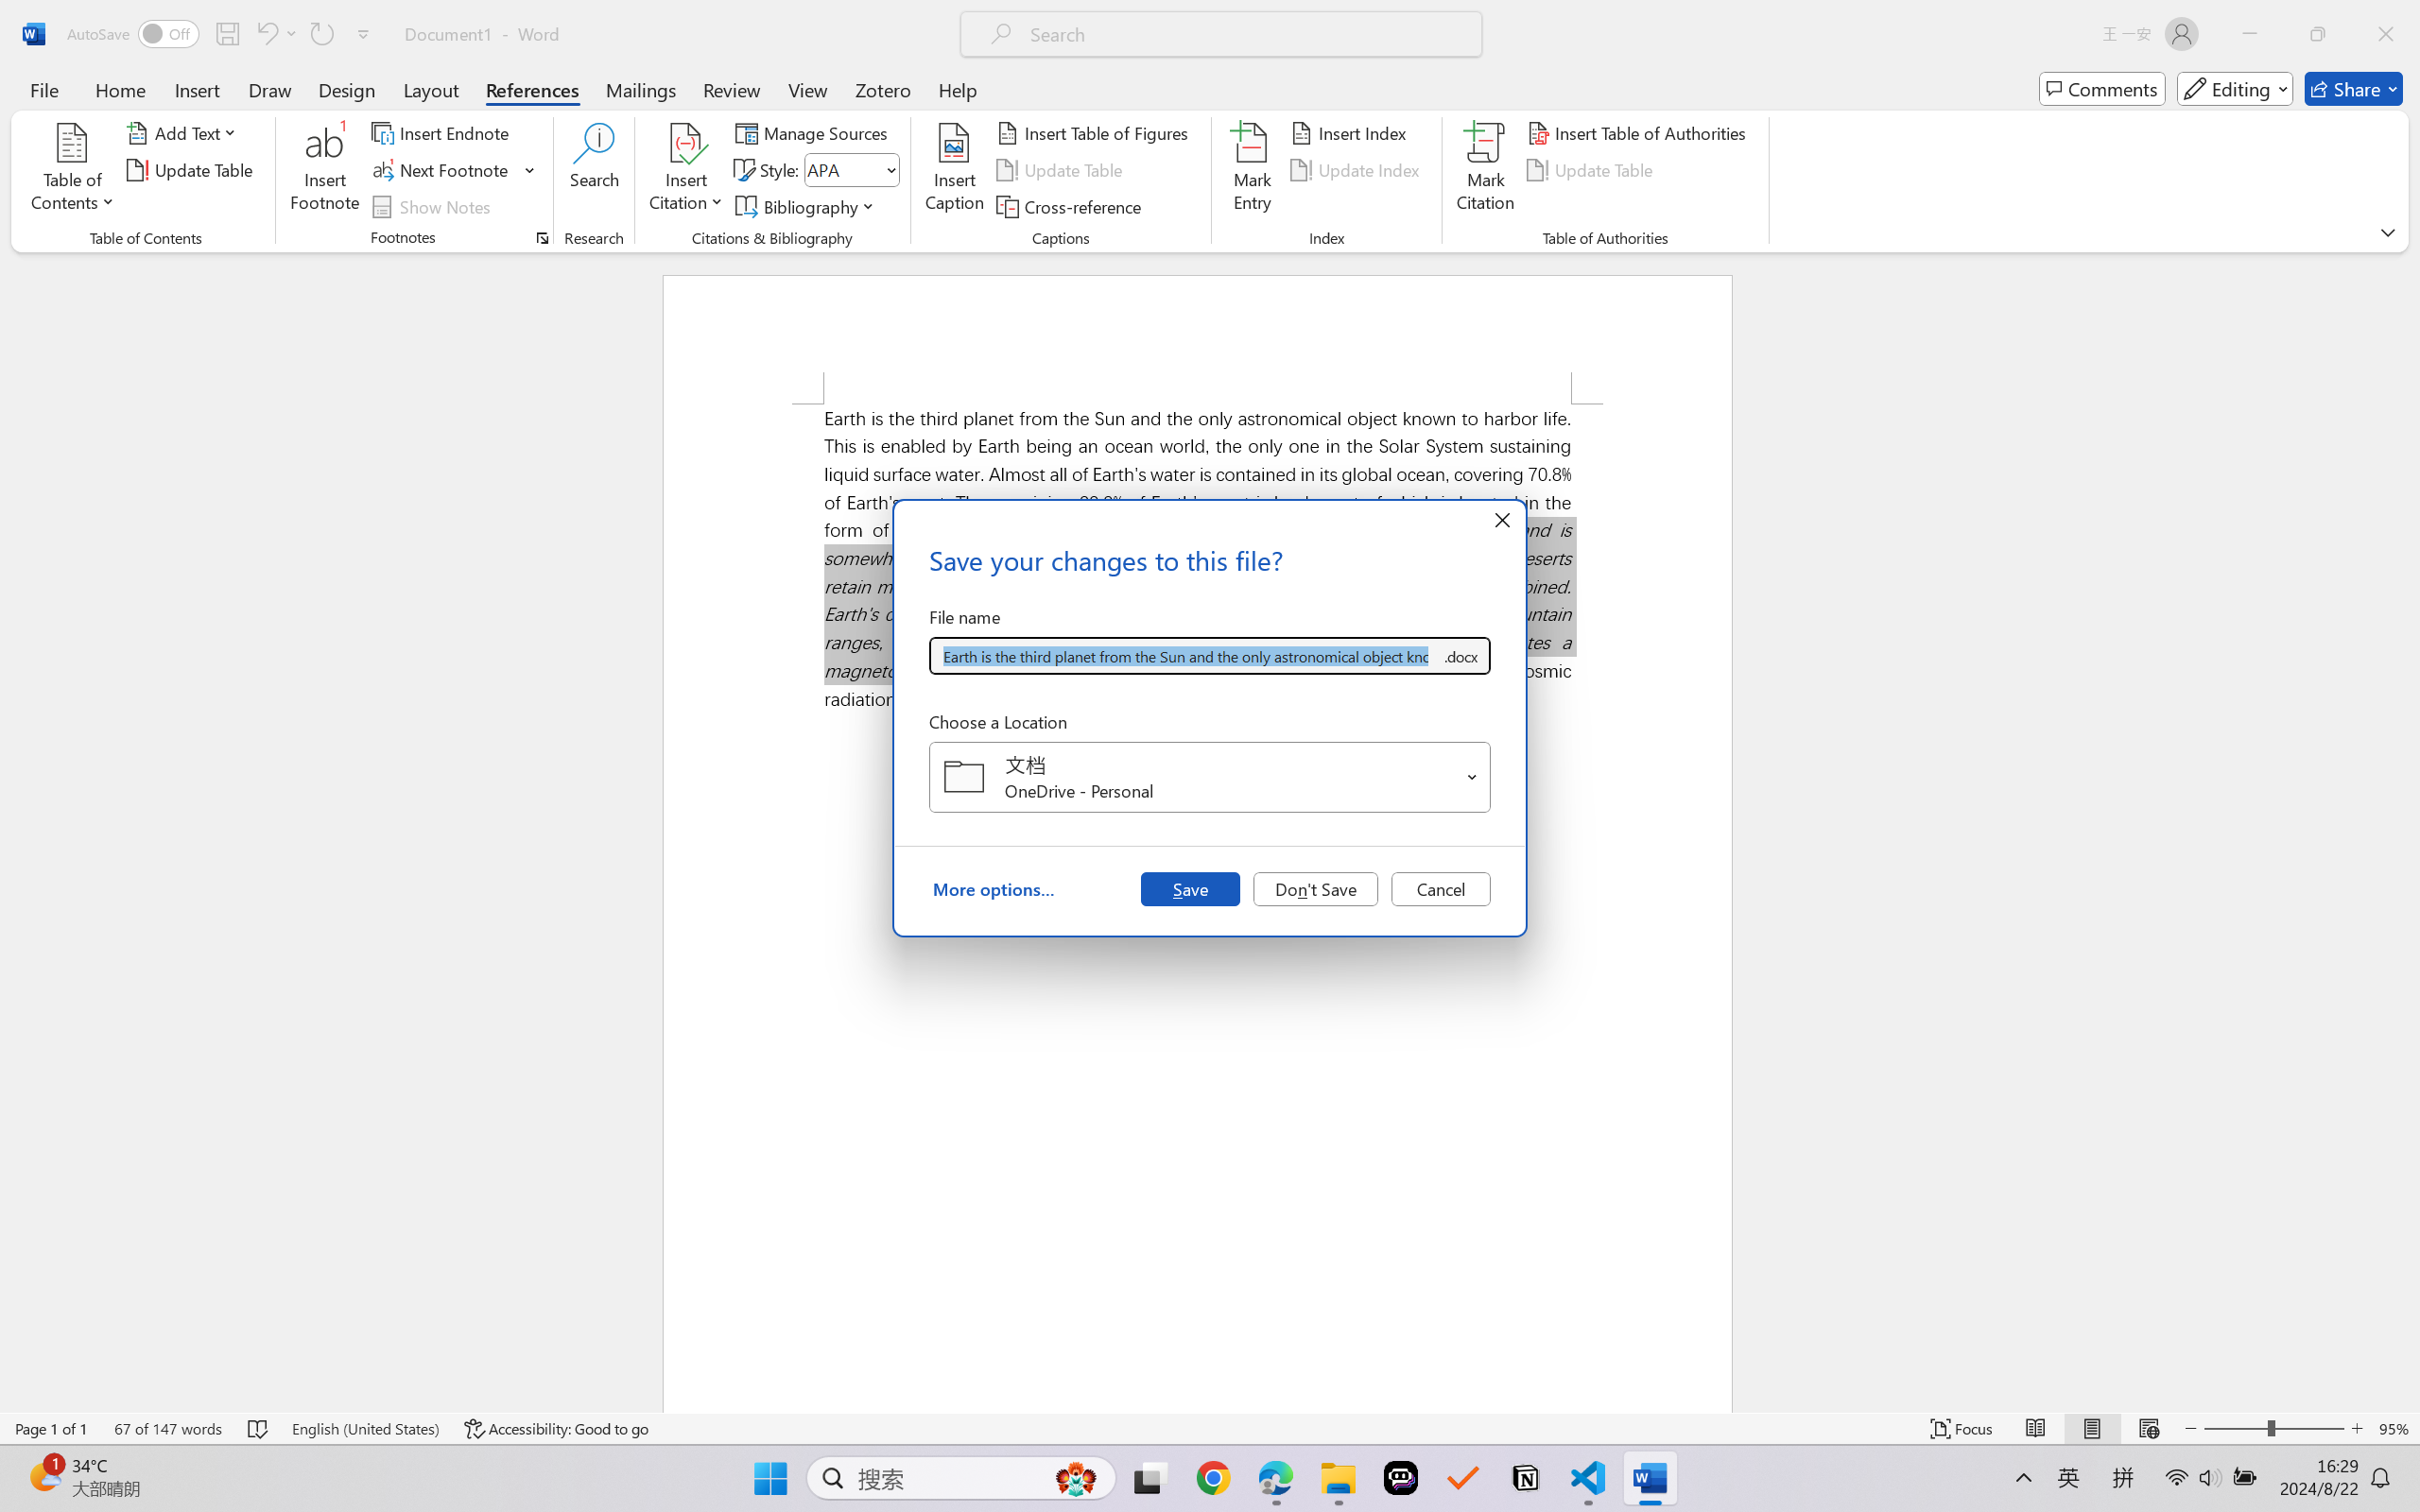  What do you see at coordinates (185, 132) in the screenshot?
I see `Add Text` at bounding box center [185, 132].